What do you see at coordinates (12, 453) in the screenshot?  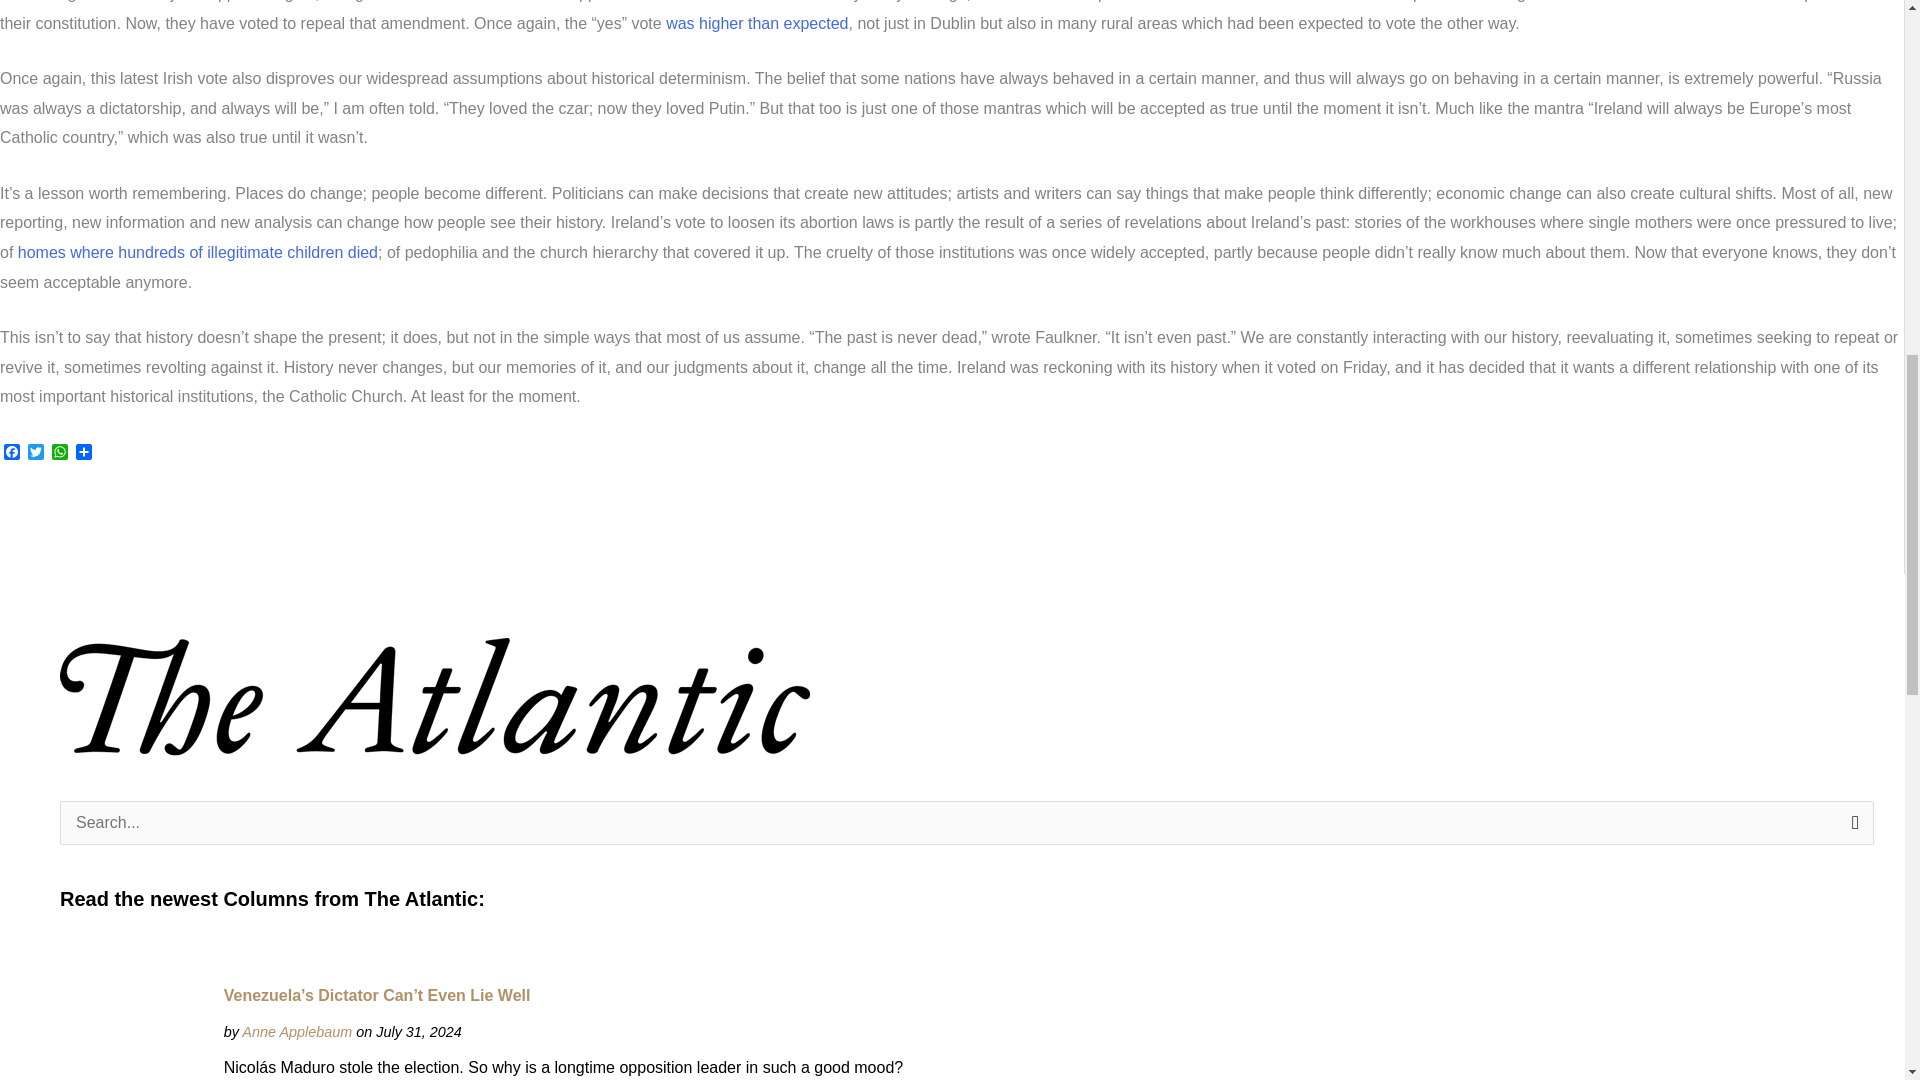 I see `Facebook` at bounding box center [12, 453].